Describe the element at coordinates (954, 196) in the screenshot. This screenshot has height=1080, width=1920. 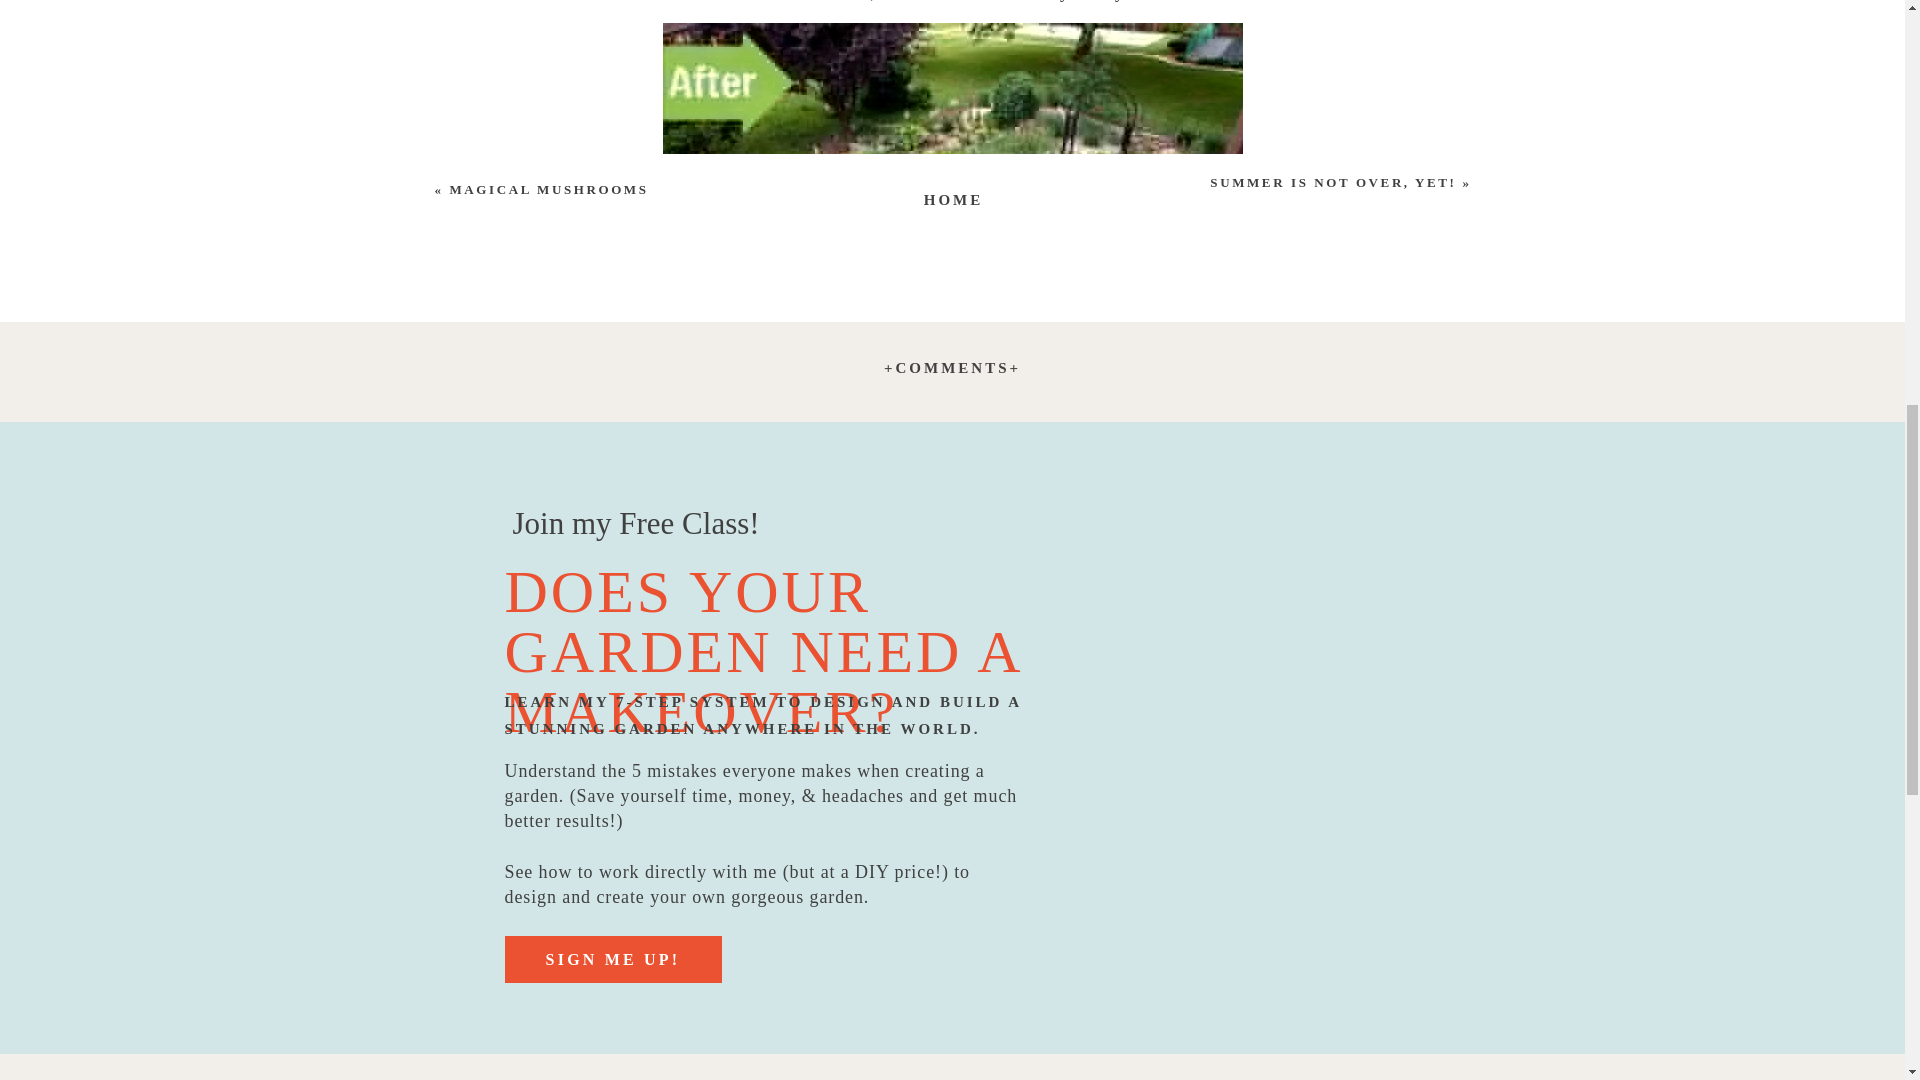
I see `HOME` at that location.